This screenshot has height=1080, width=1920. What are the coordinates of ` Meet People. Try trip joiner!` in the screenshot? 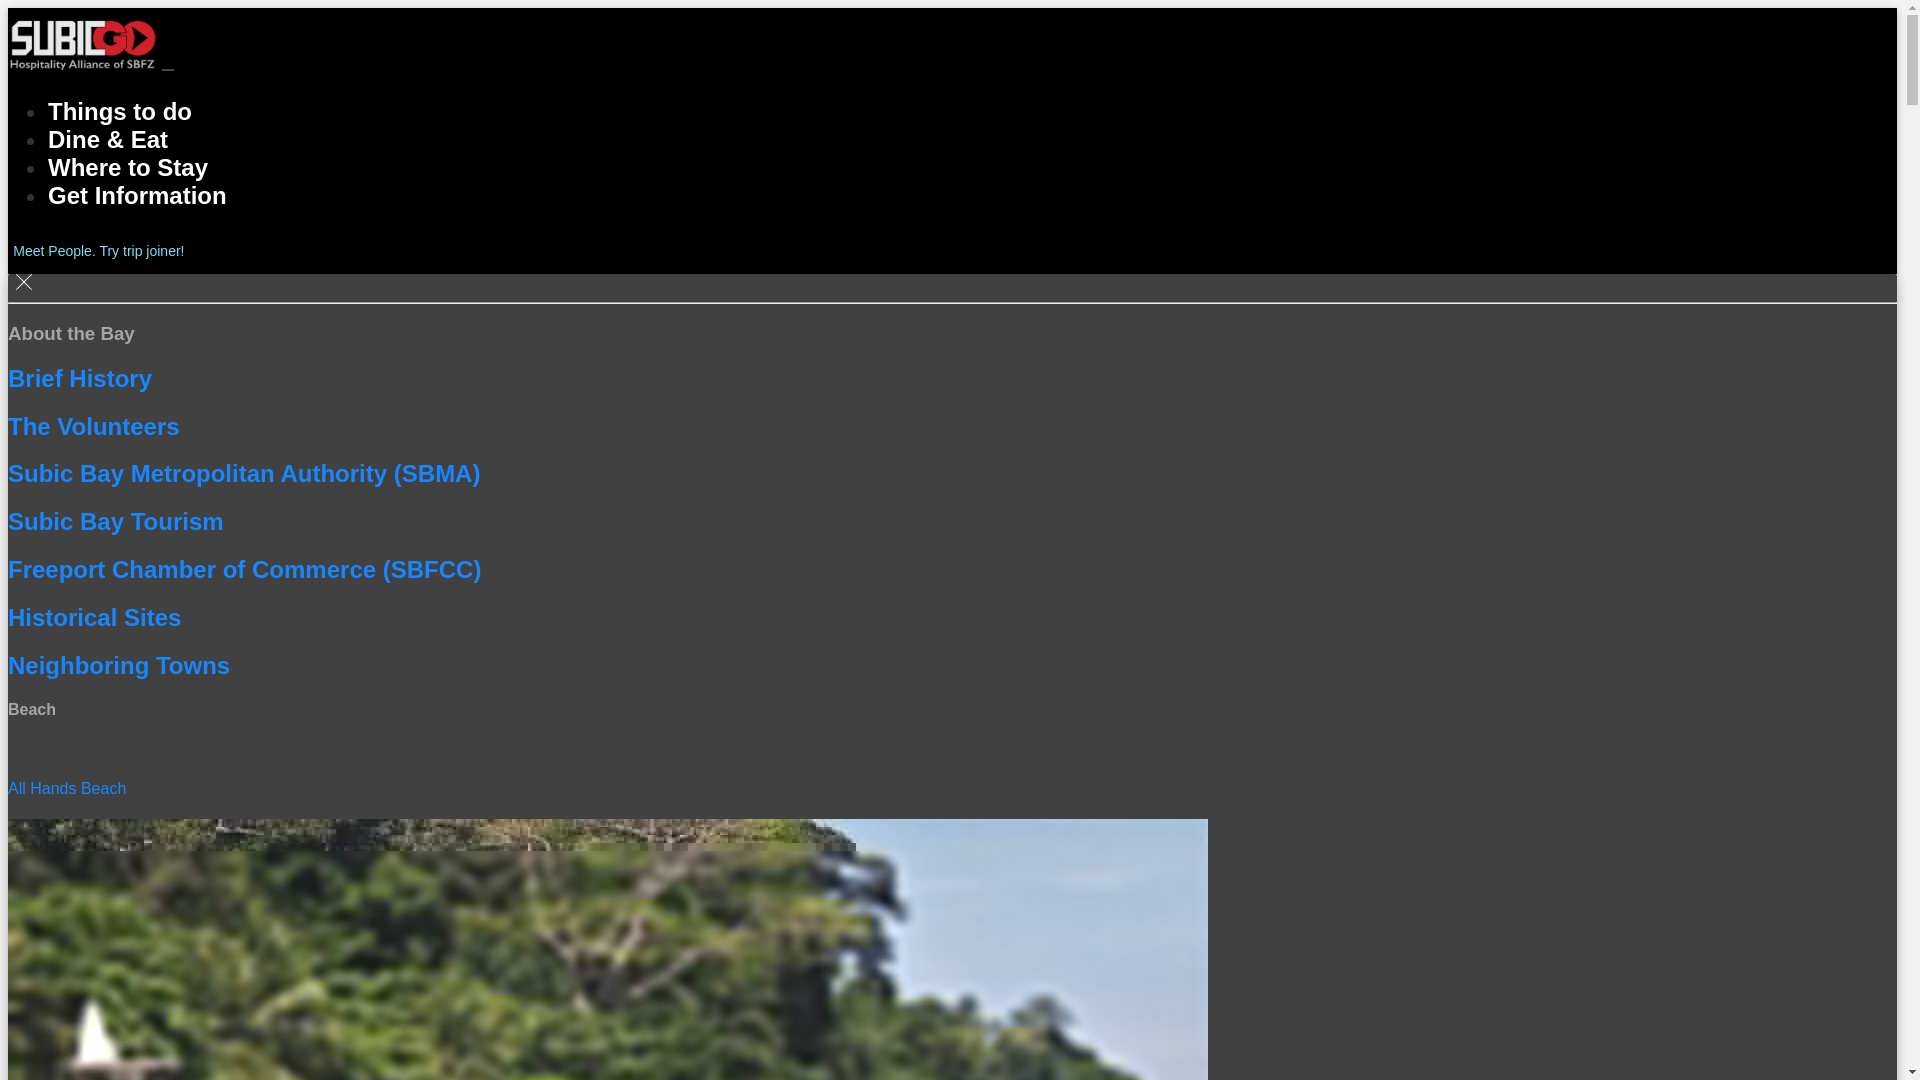 It's located at (96, 251).